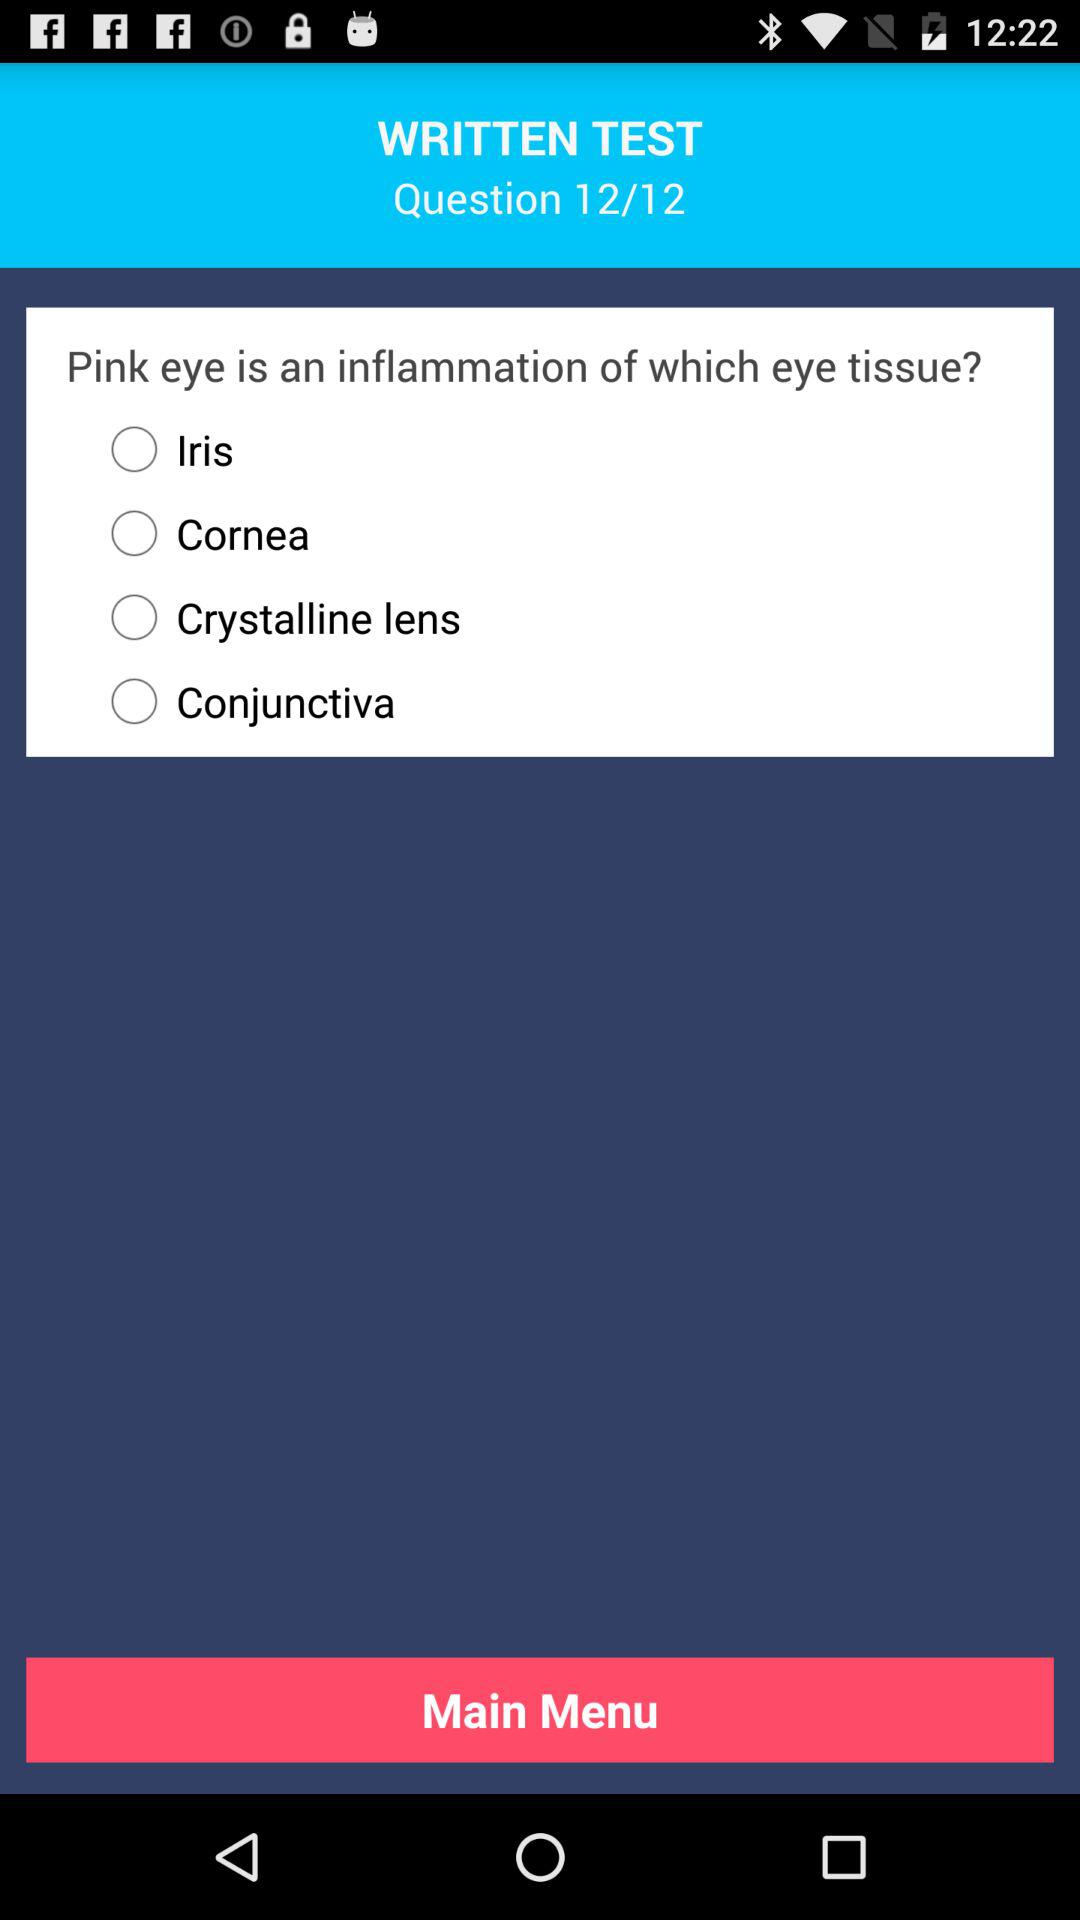 Image resolution: width=1080 pixels, height=1920 pixels. Describe the element at coordinates (163, 449) in the screenshot. I see `open the iris icon` at that location.